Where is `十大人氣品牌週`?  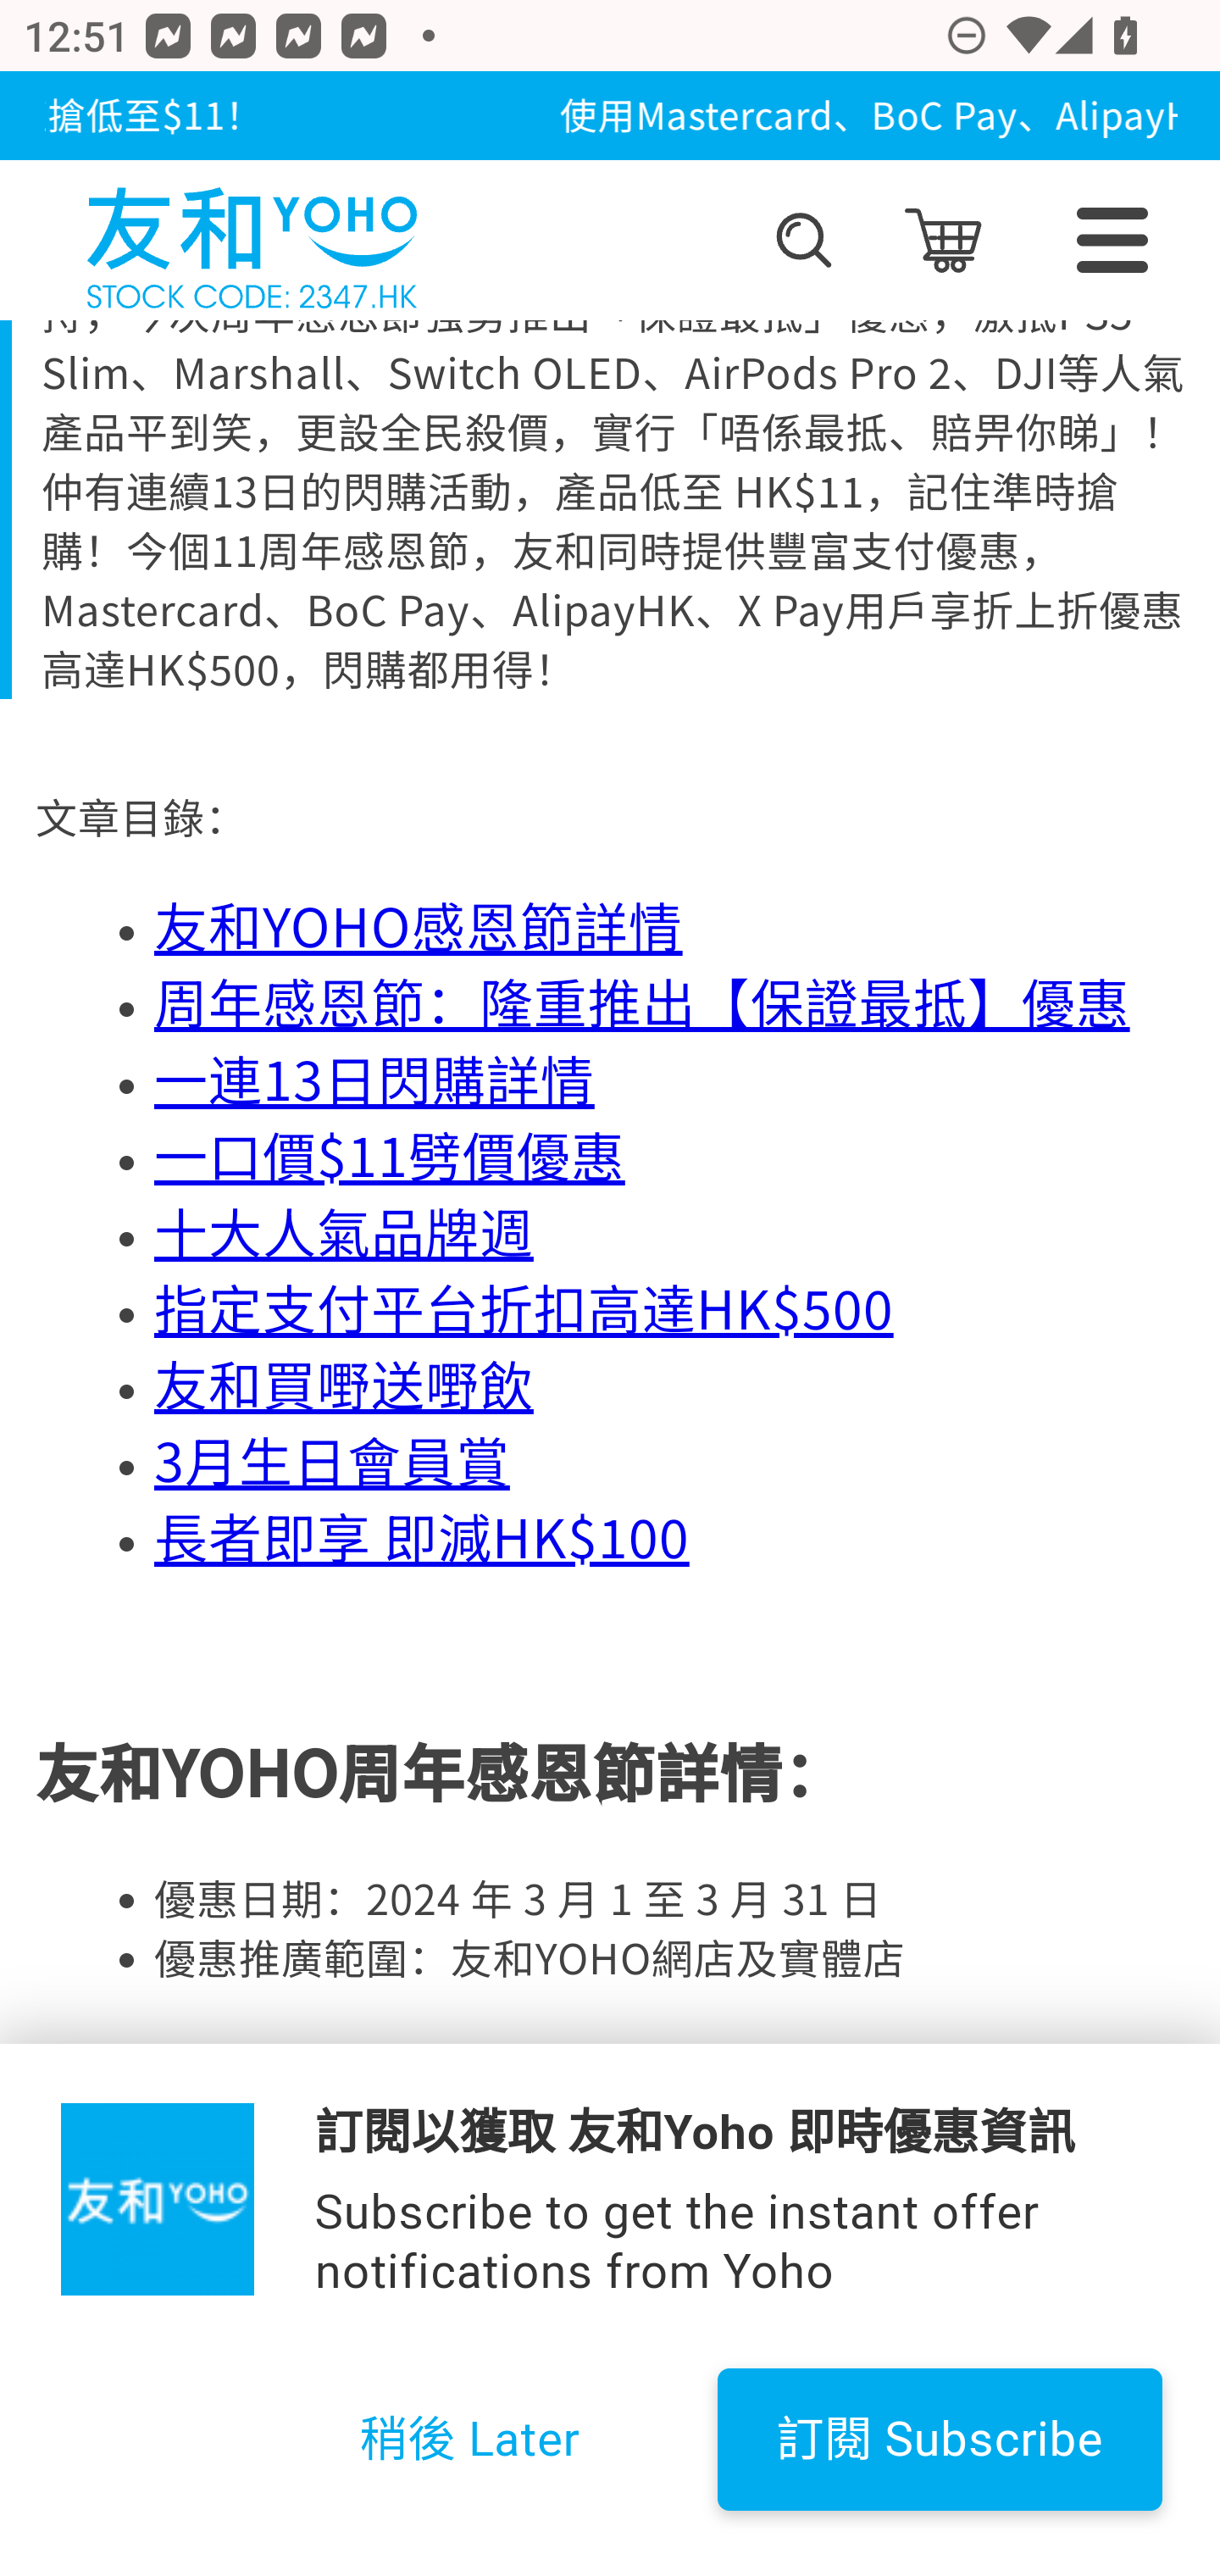
十大人氣品牌週 is located at coordinates (345, 1234).